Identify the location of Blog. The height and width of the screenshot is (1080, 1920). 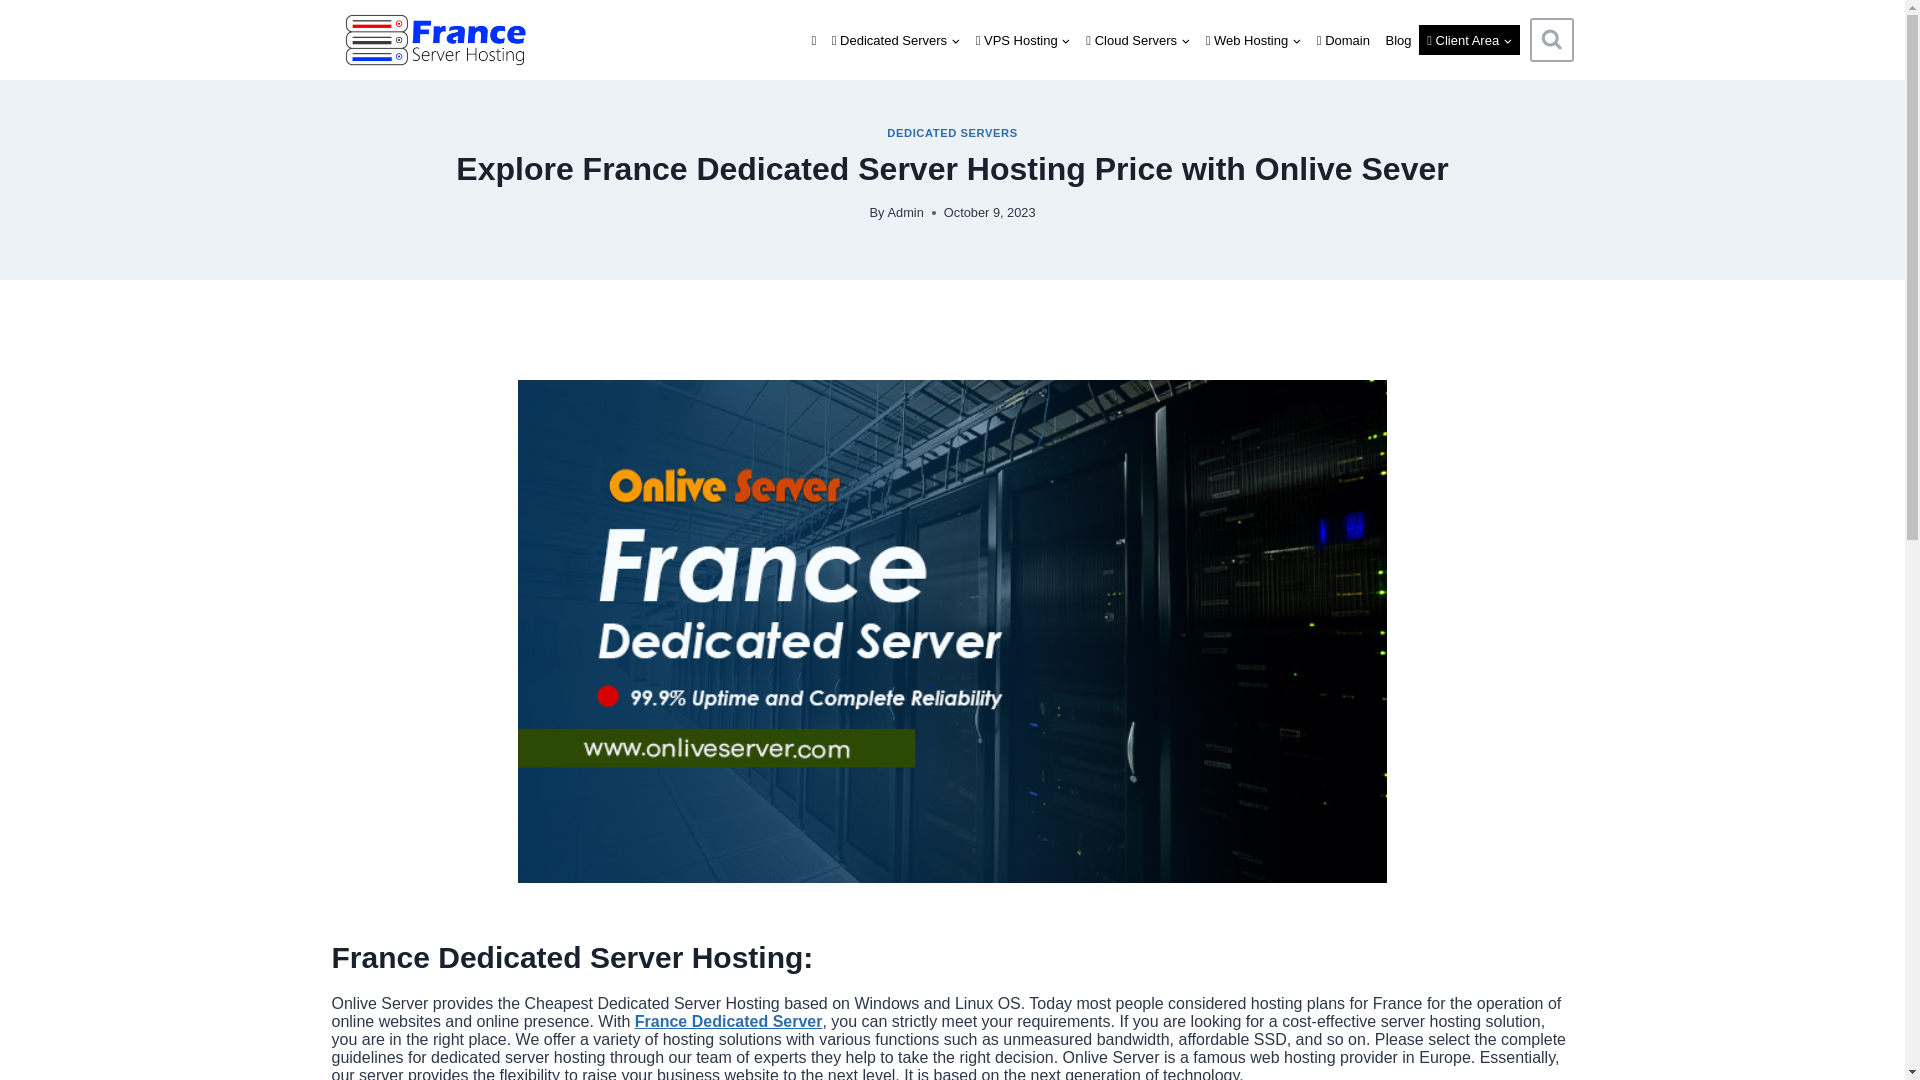
(1399, 40).